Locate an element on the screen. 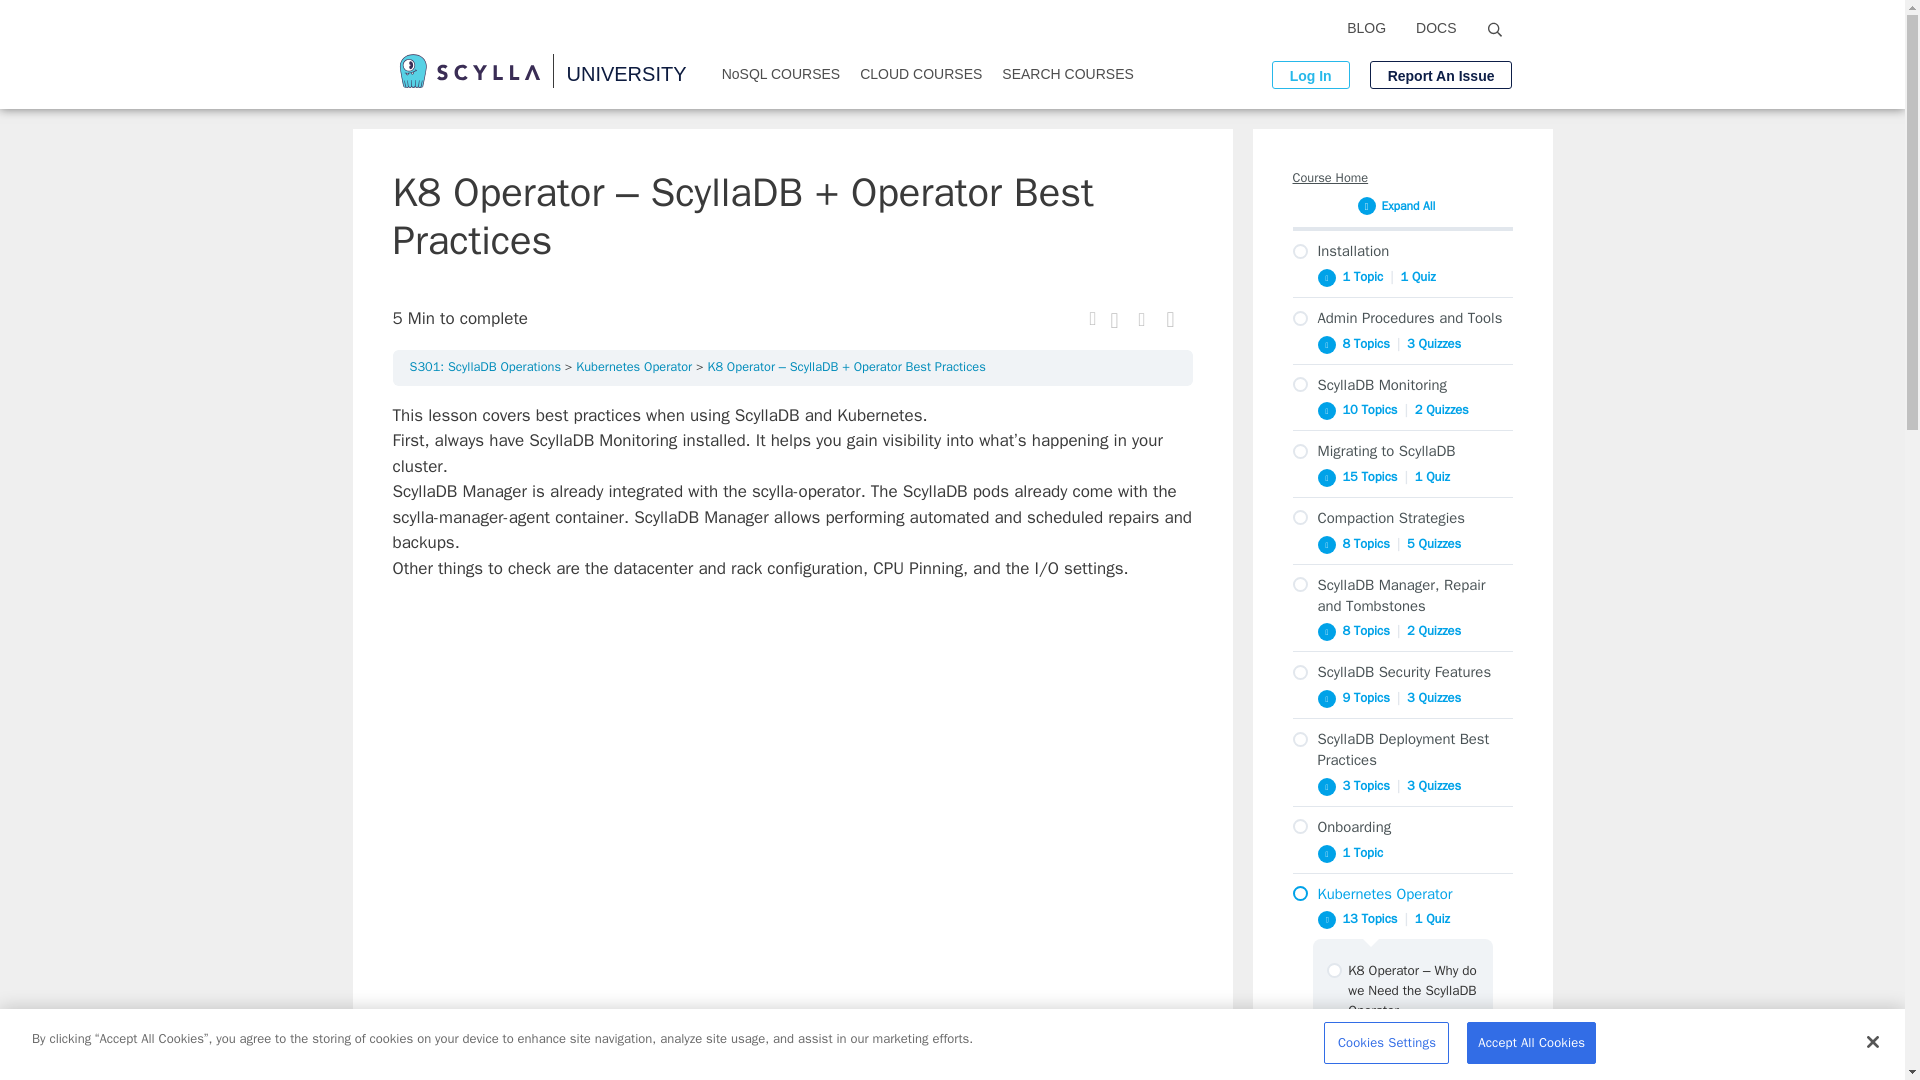  UNIVERSITY is located at coordinates (626, 74).